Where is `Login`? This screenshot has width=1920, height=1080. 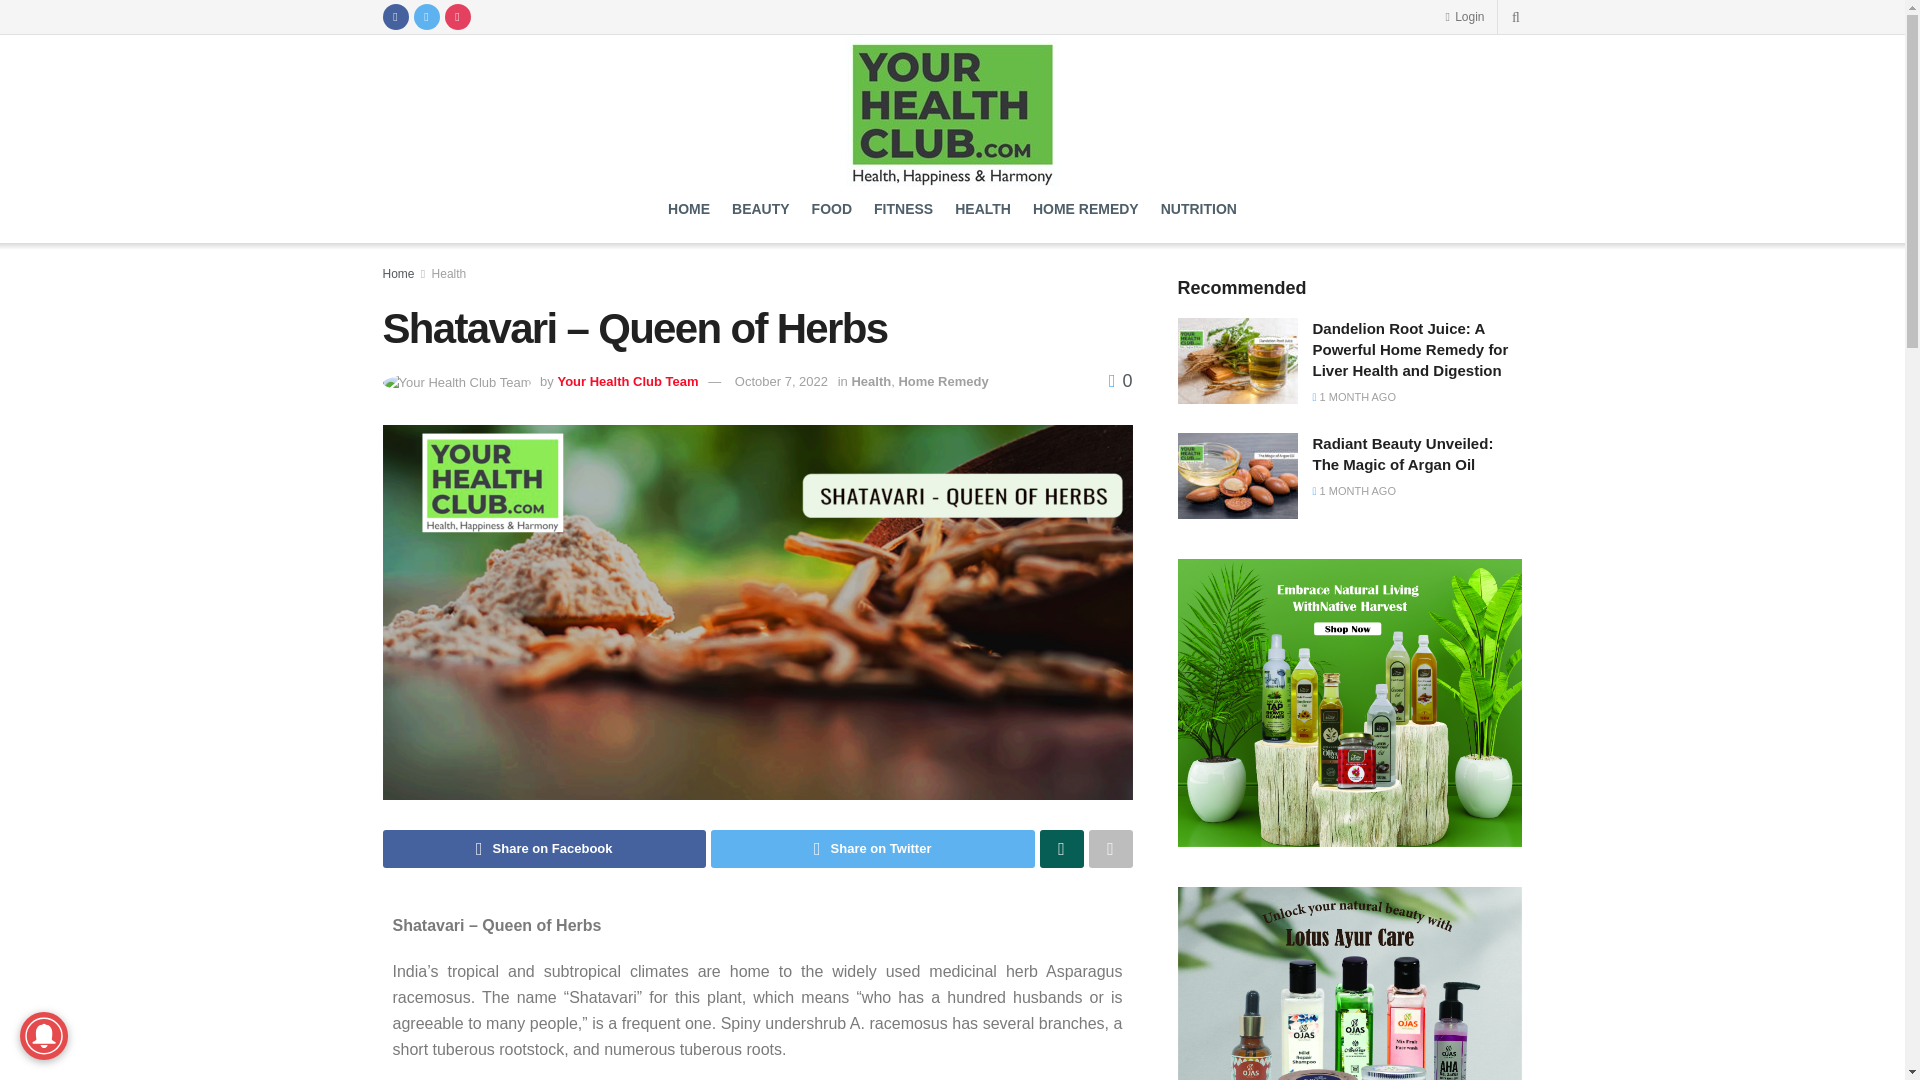
Login is located at coordinates (1464, 16).